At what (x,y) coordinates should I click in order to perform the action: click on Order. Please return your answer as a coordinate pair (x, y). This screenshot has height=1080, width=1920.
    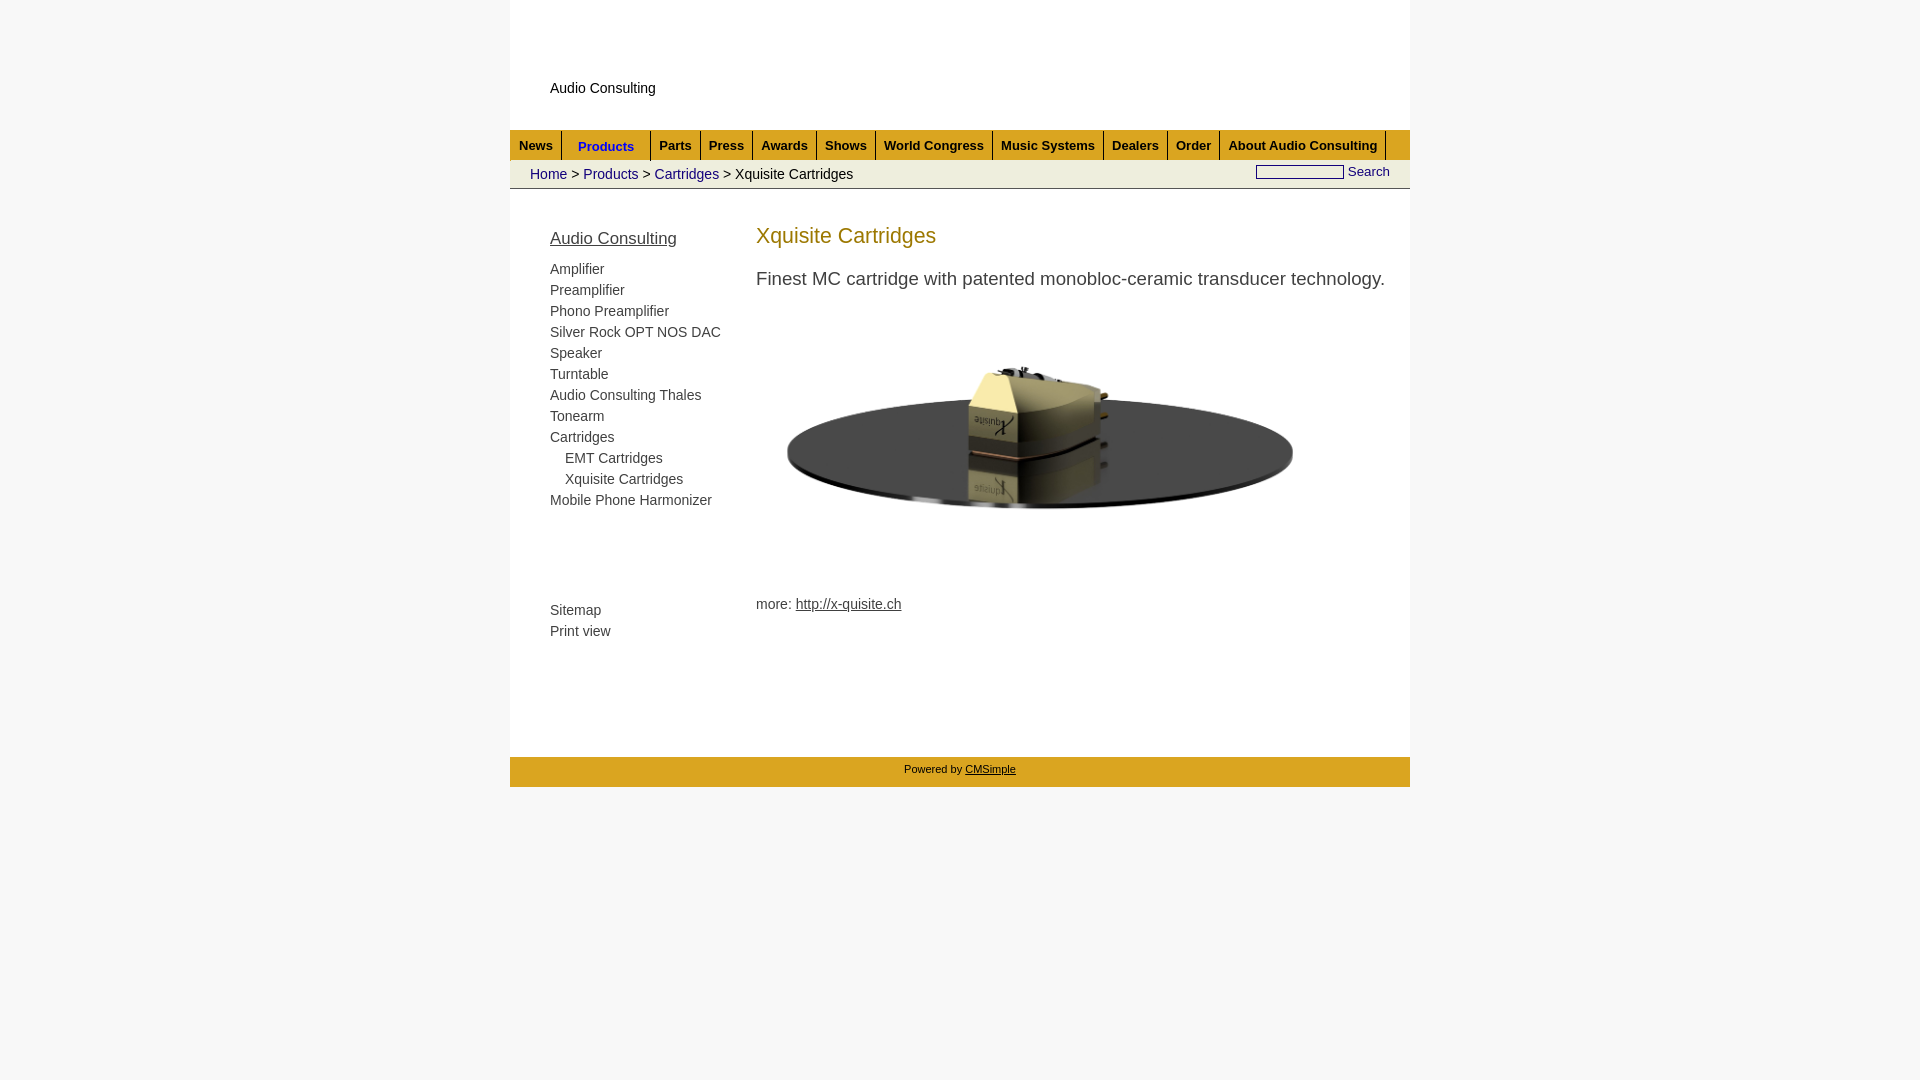
    Looking at the image, I should click on (1194, 146).